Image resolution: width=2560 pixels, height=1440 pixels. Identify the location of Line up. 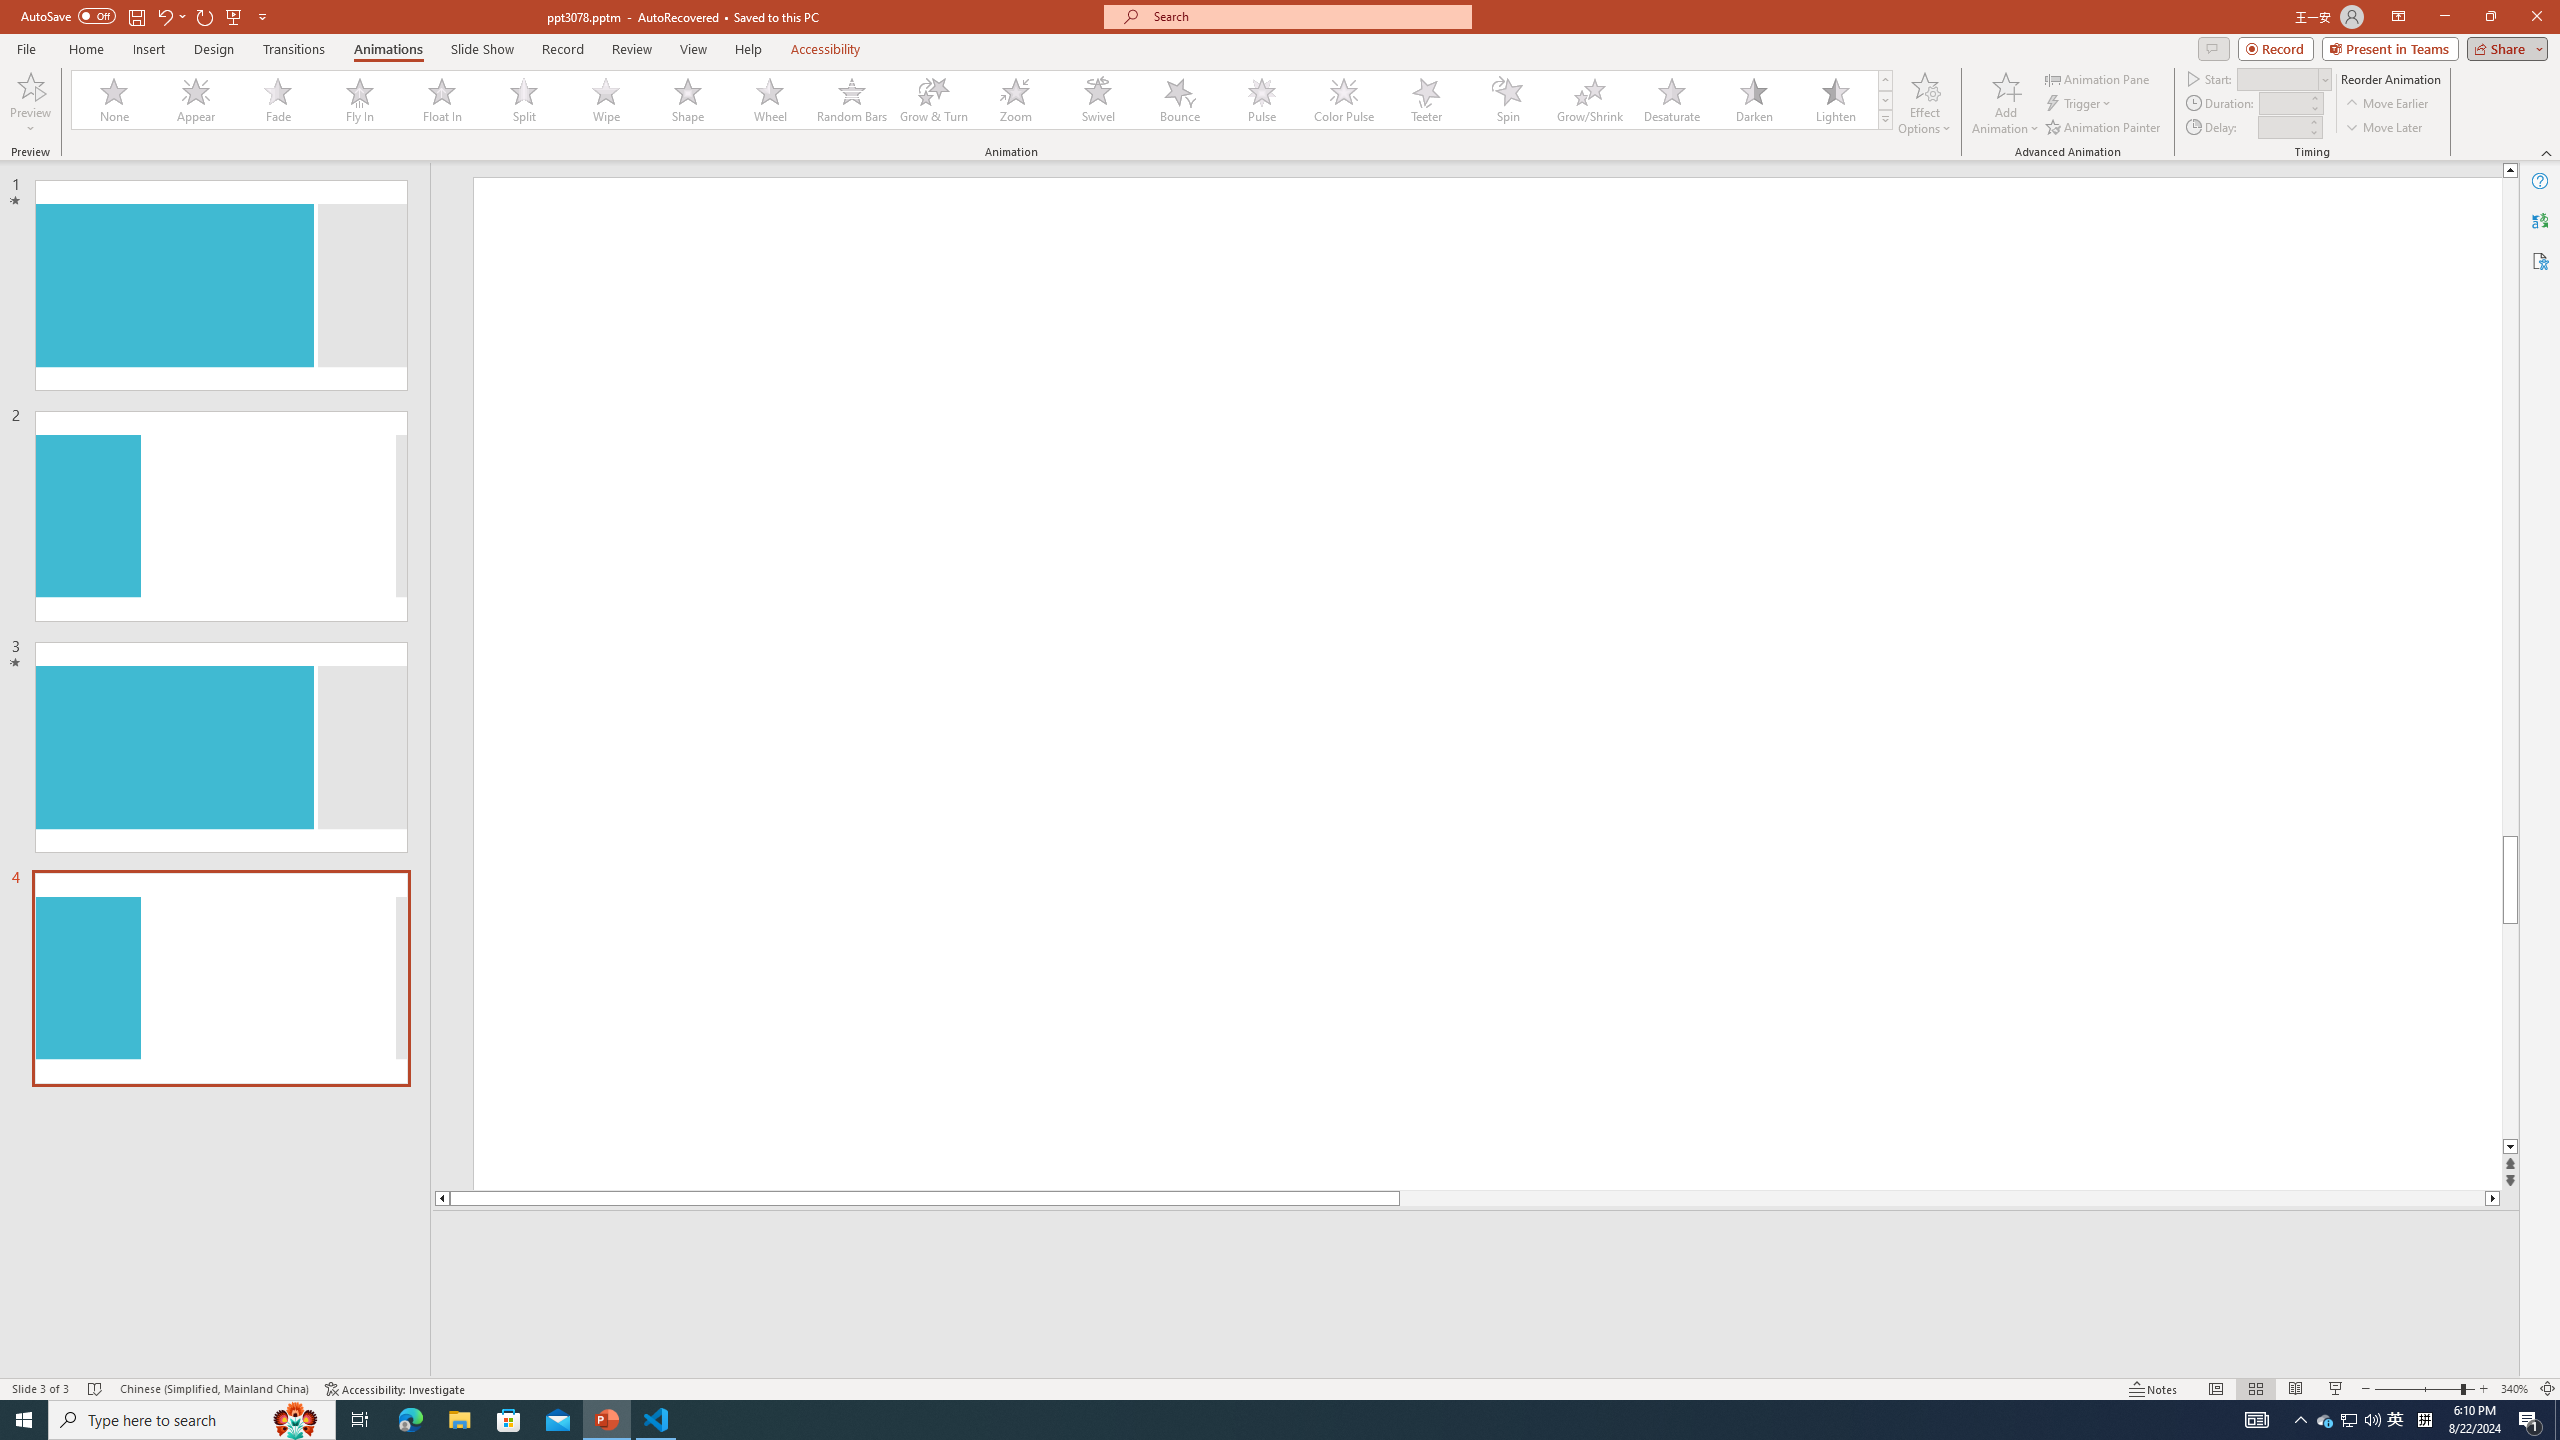
(2510, 170).